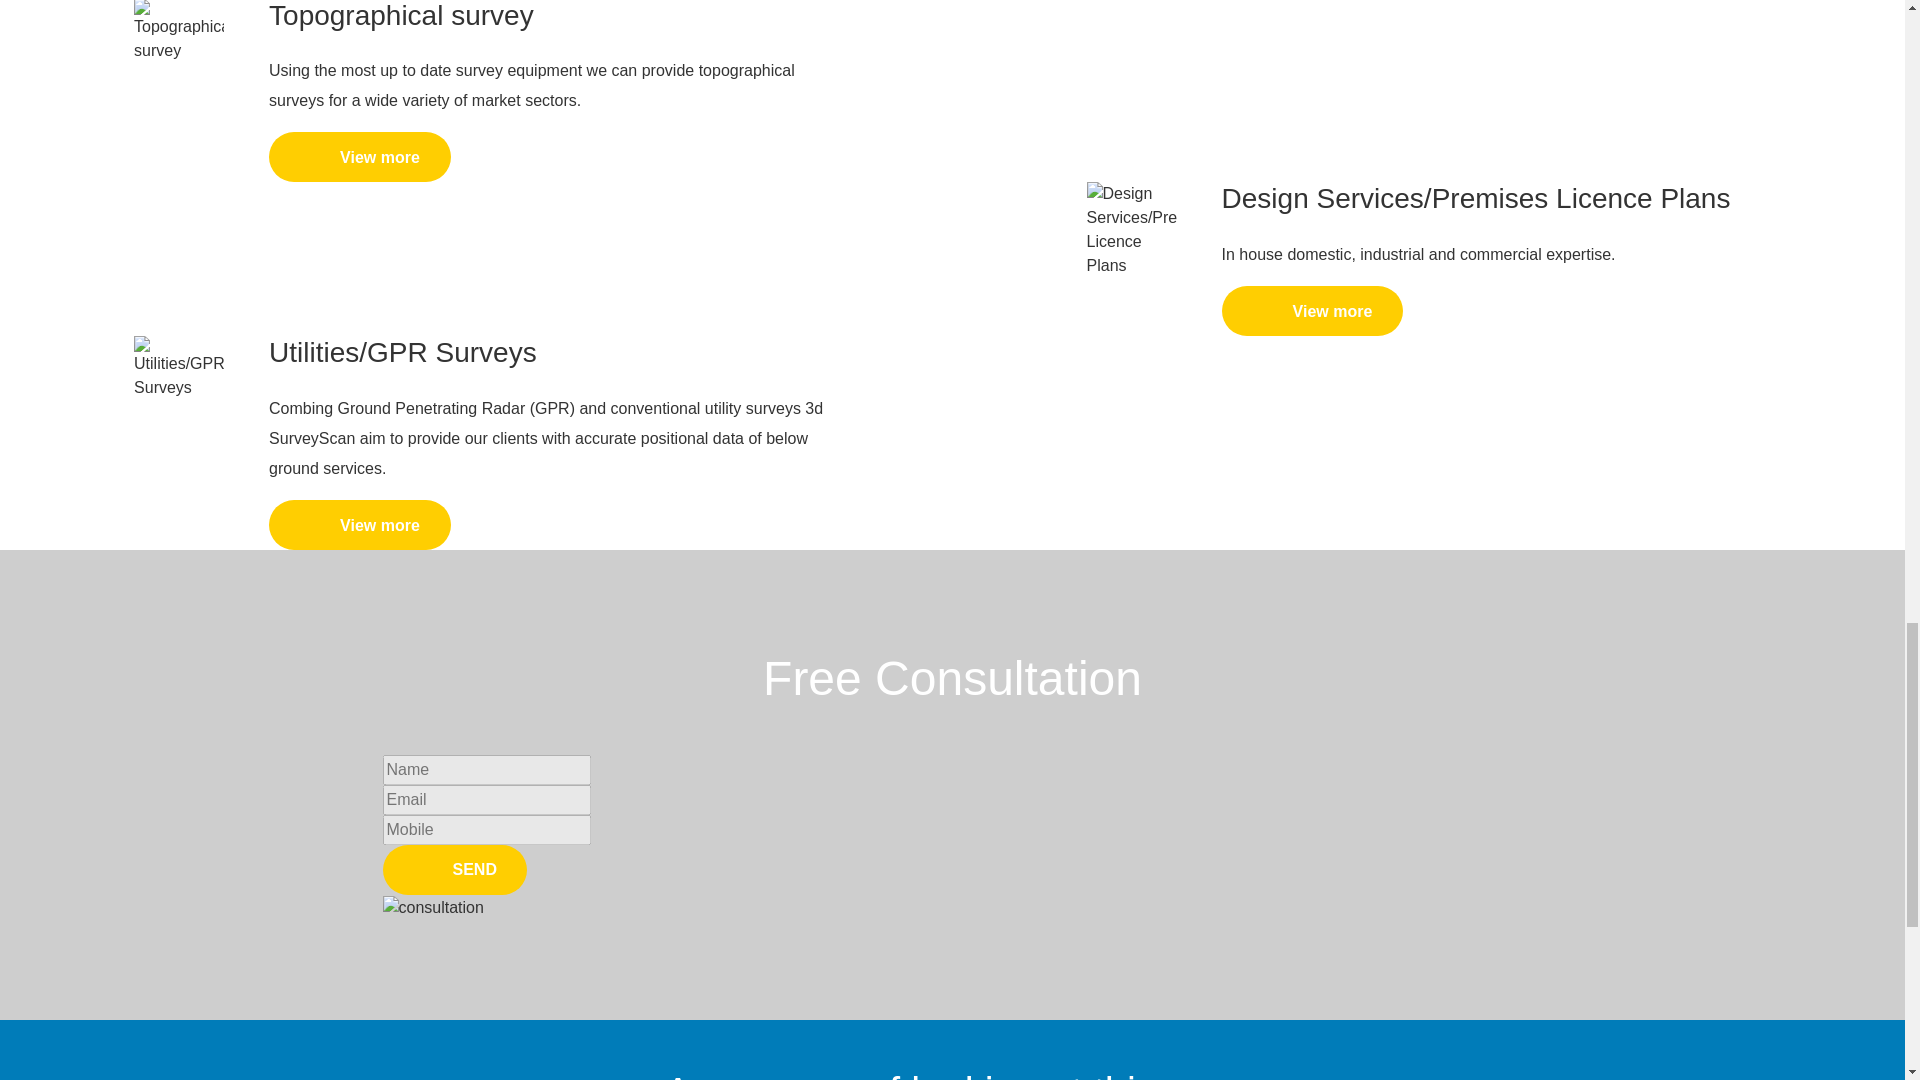 The image size is (1920, 1080). I want to click on SEND, so click(454, 870).